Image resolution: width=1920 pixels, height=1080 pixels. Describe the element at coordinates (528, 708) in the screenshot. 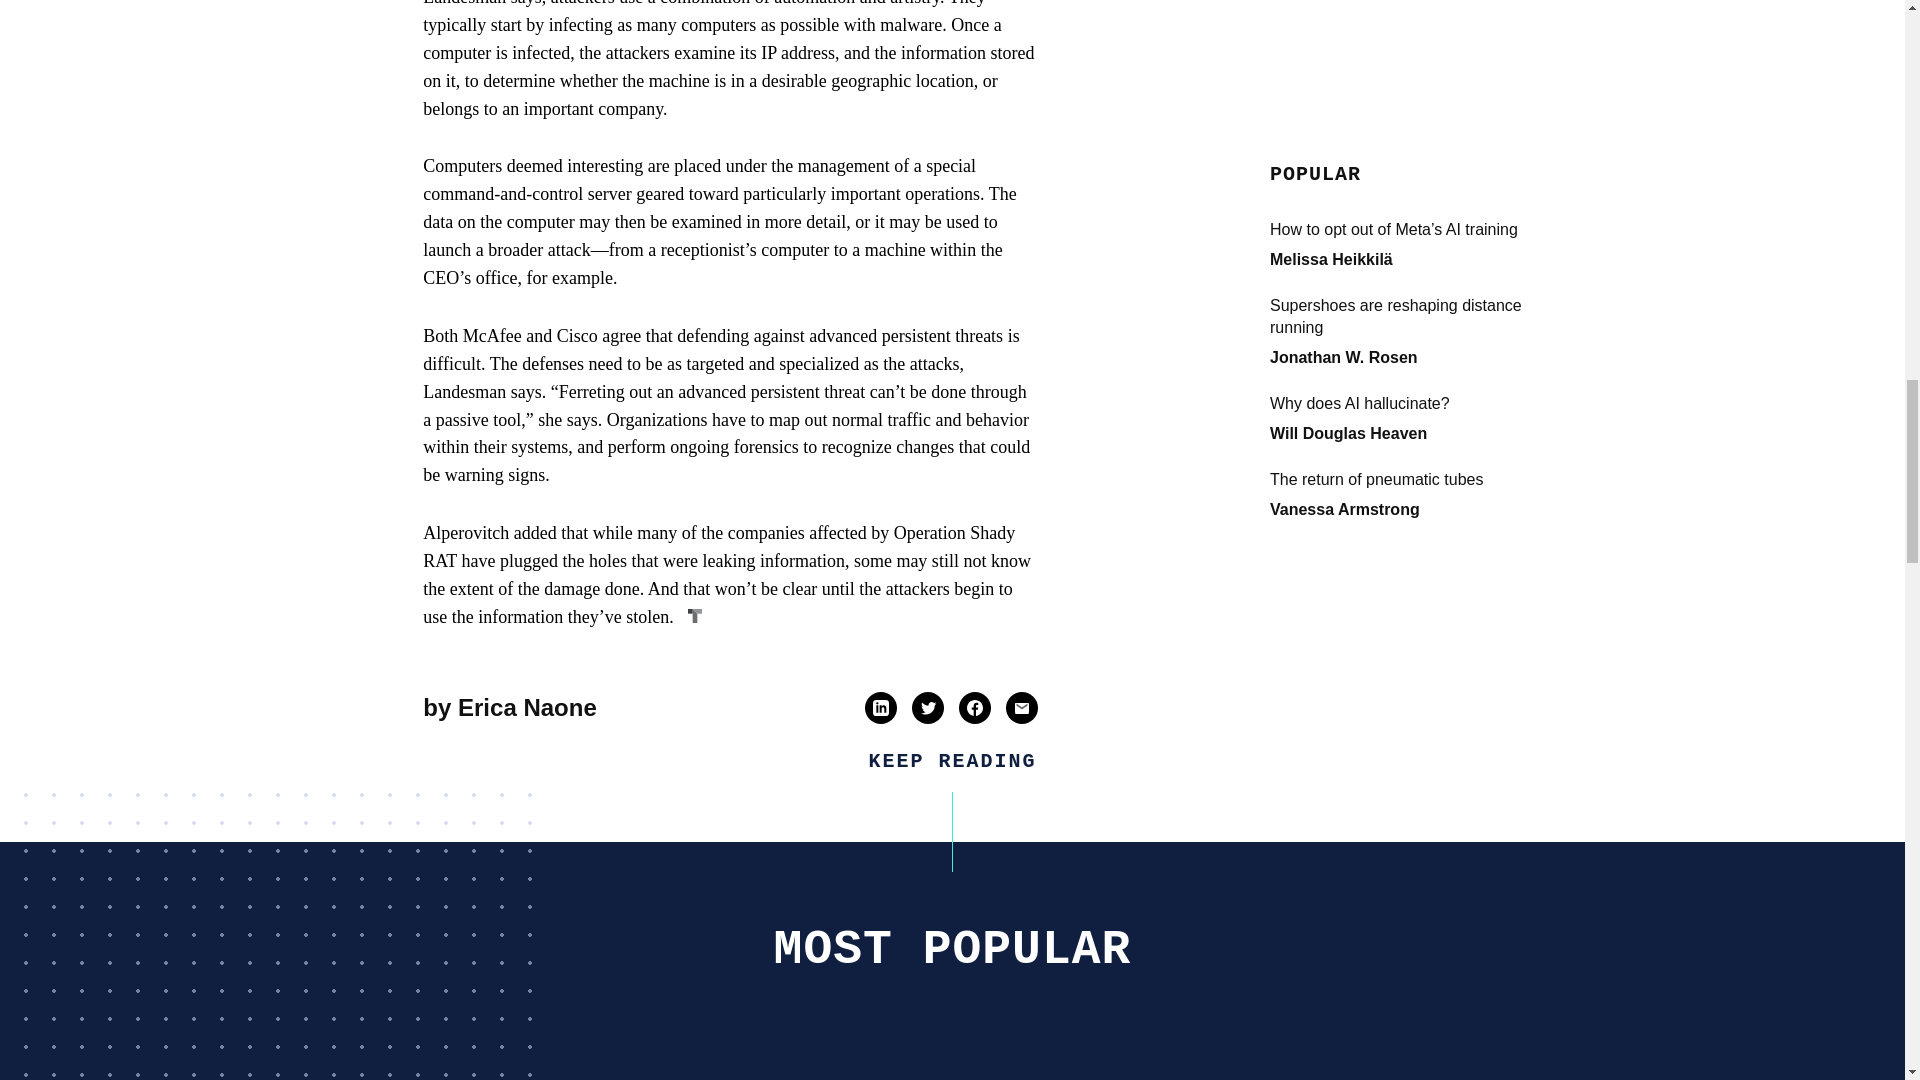

I see `Erica Naone` at that location.